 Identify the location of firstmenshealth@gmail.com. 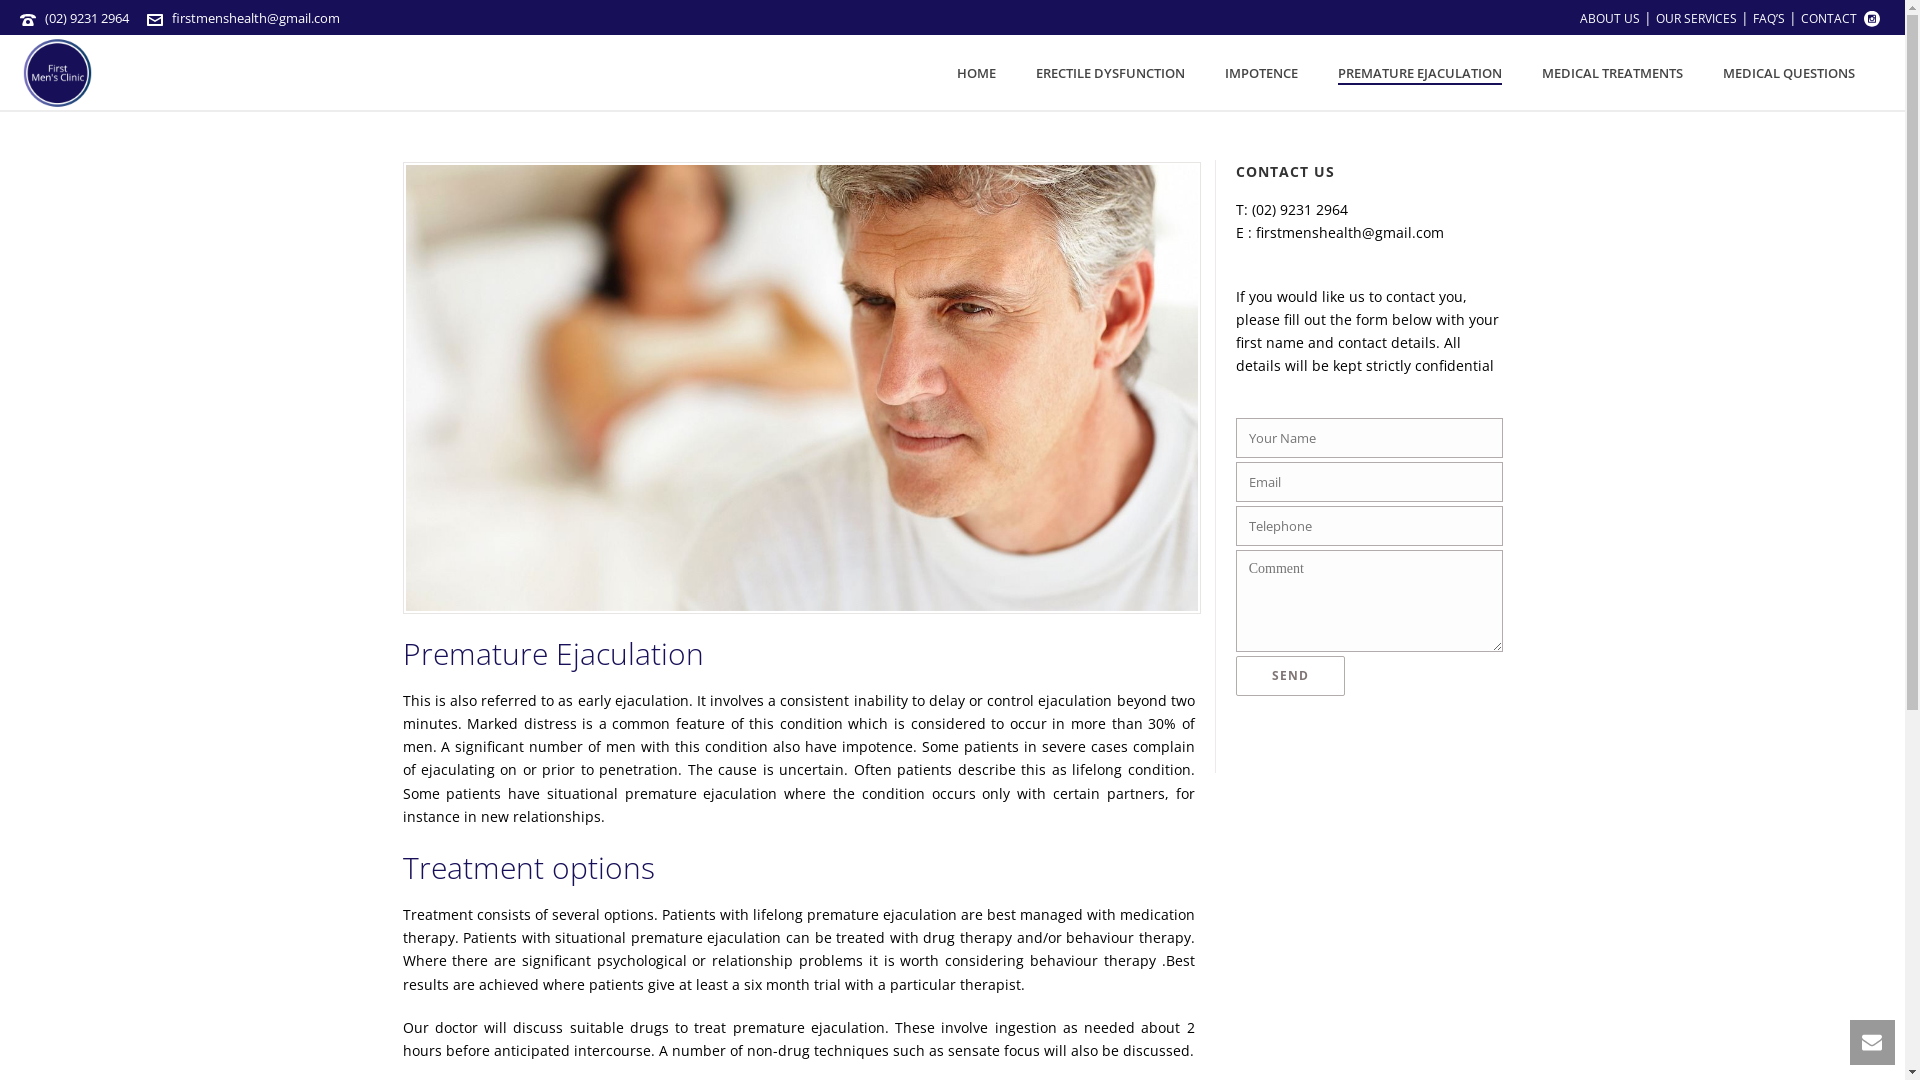
(256, 18).